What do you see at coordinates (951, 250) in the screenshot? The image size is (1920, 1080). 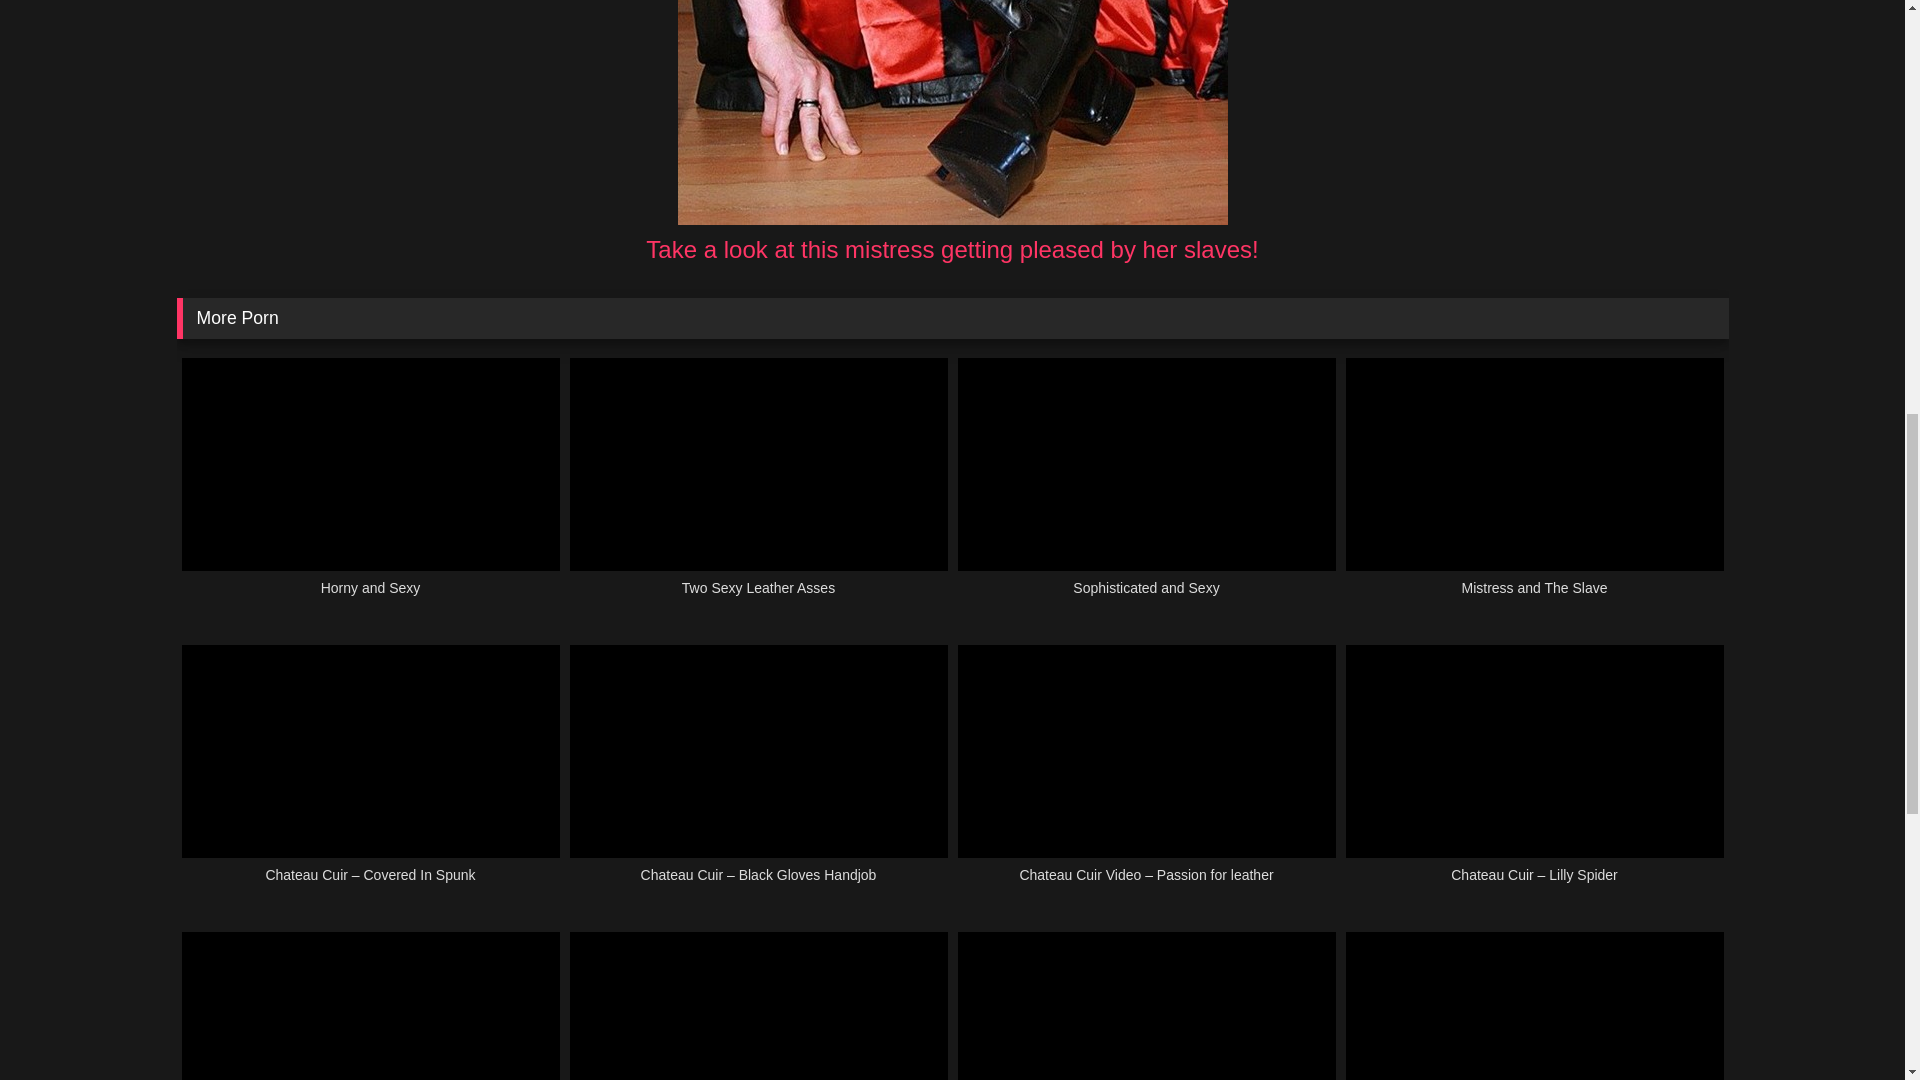 I see `Take a look at this mistress getting pleased by her slaves!` at bounding box center [951, 250].